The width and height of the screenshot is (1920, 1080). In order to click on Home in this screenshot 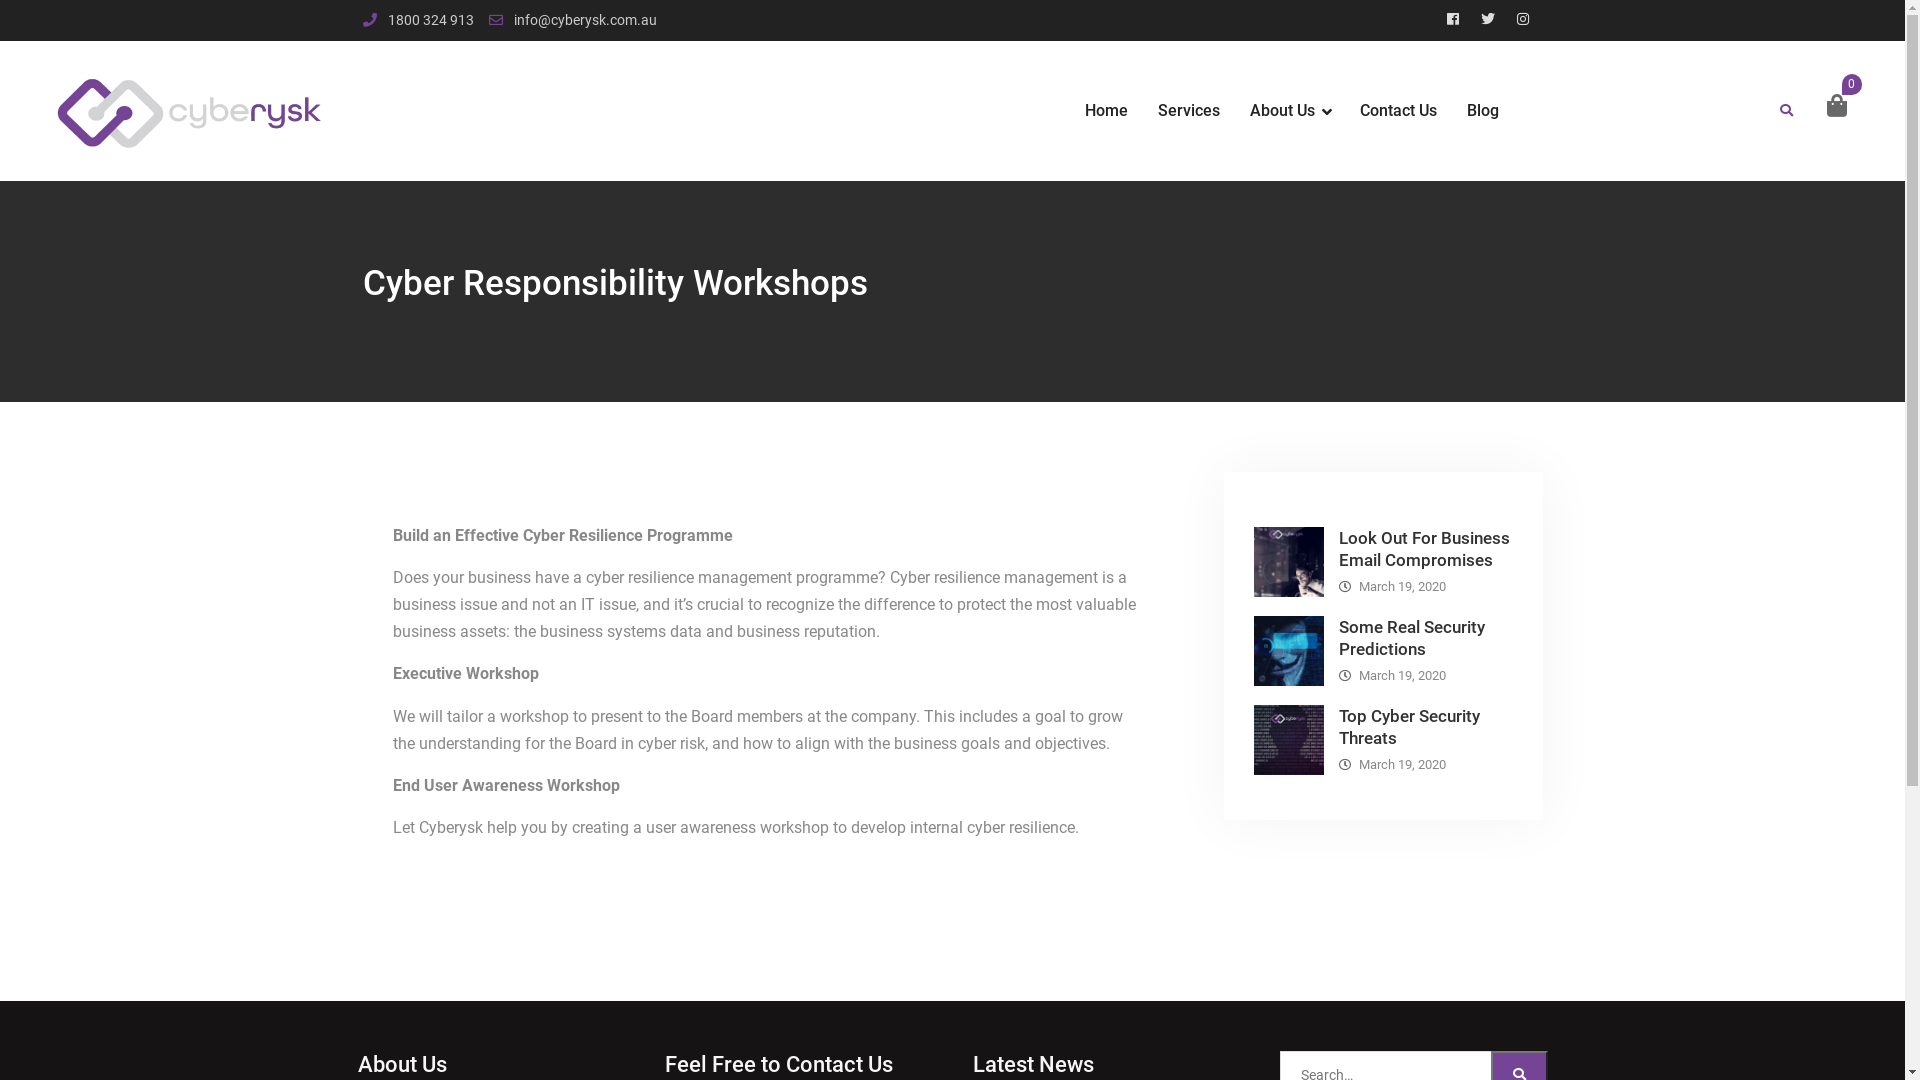, I will do `click(1106, 112)`.